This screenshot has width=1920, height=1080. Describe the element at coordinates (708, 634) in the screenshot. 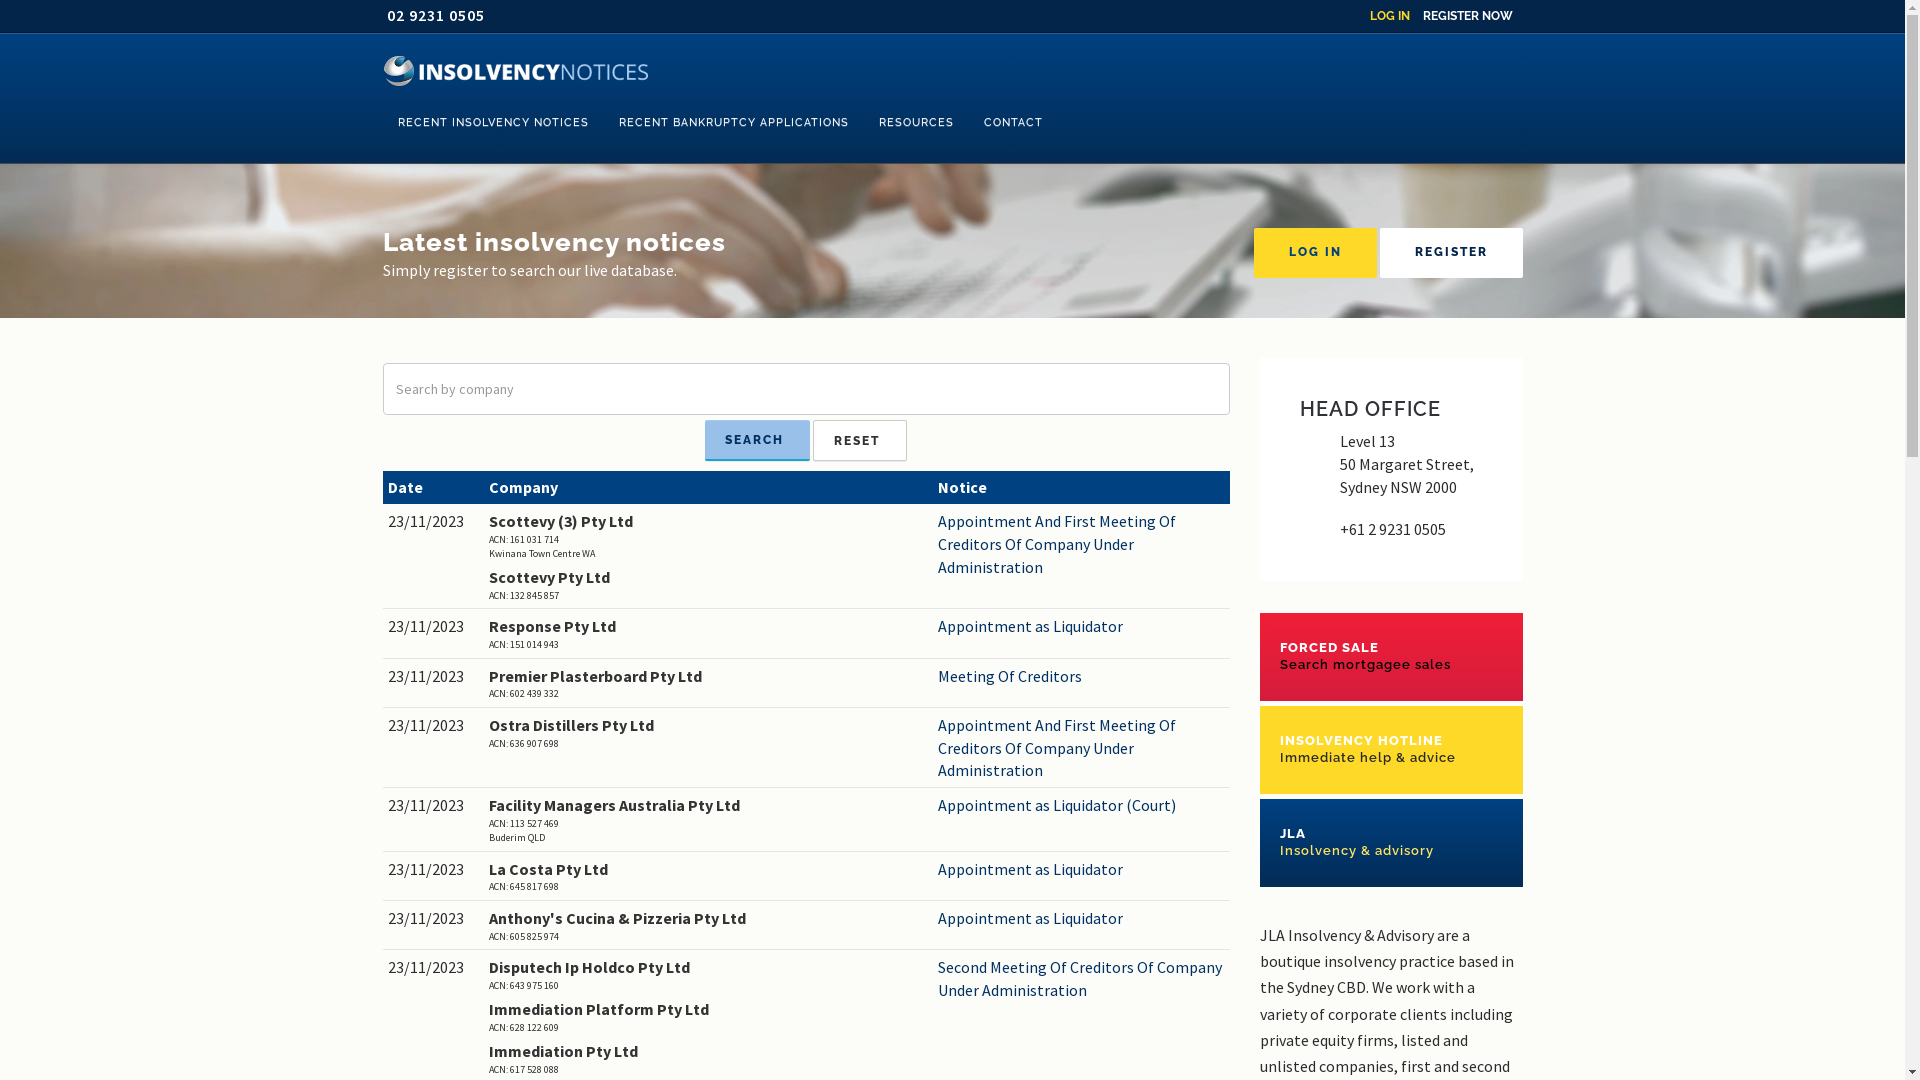

I see `Response Pty Ltd
ACN: 151 014 943` at that location.